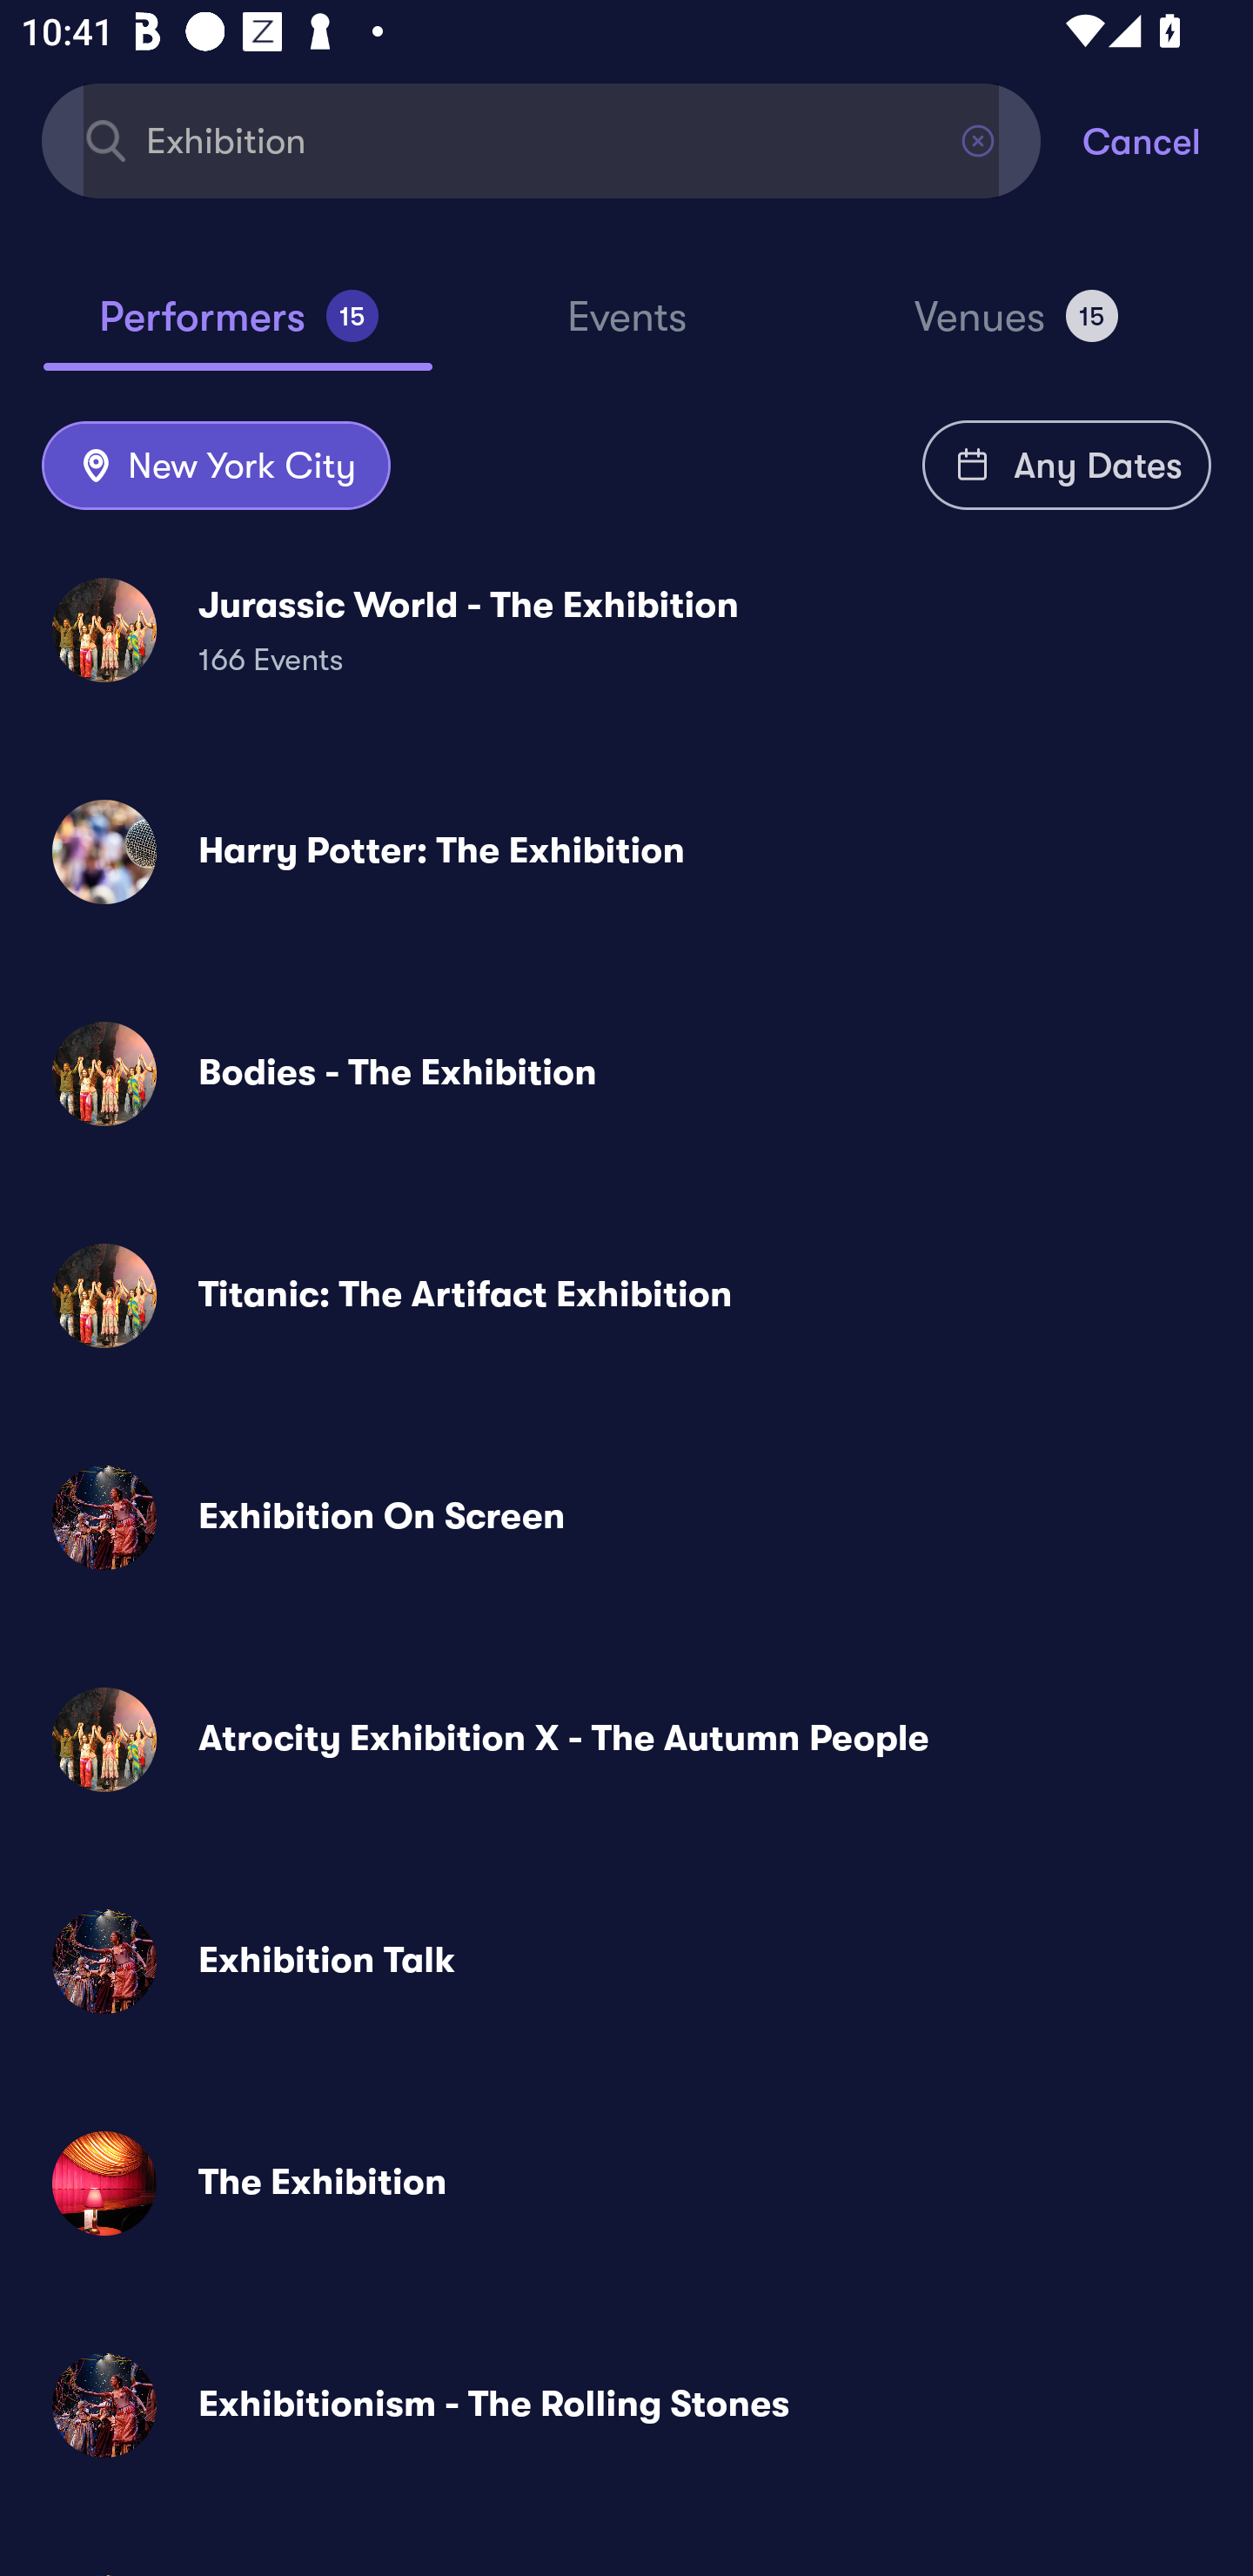 This screenshot has width=1253, height=2576. What do you see at coordinates (216, 466) in the screenshot?
I see `New York City` at bounding box center [216, 466].